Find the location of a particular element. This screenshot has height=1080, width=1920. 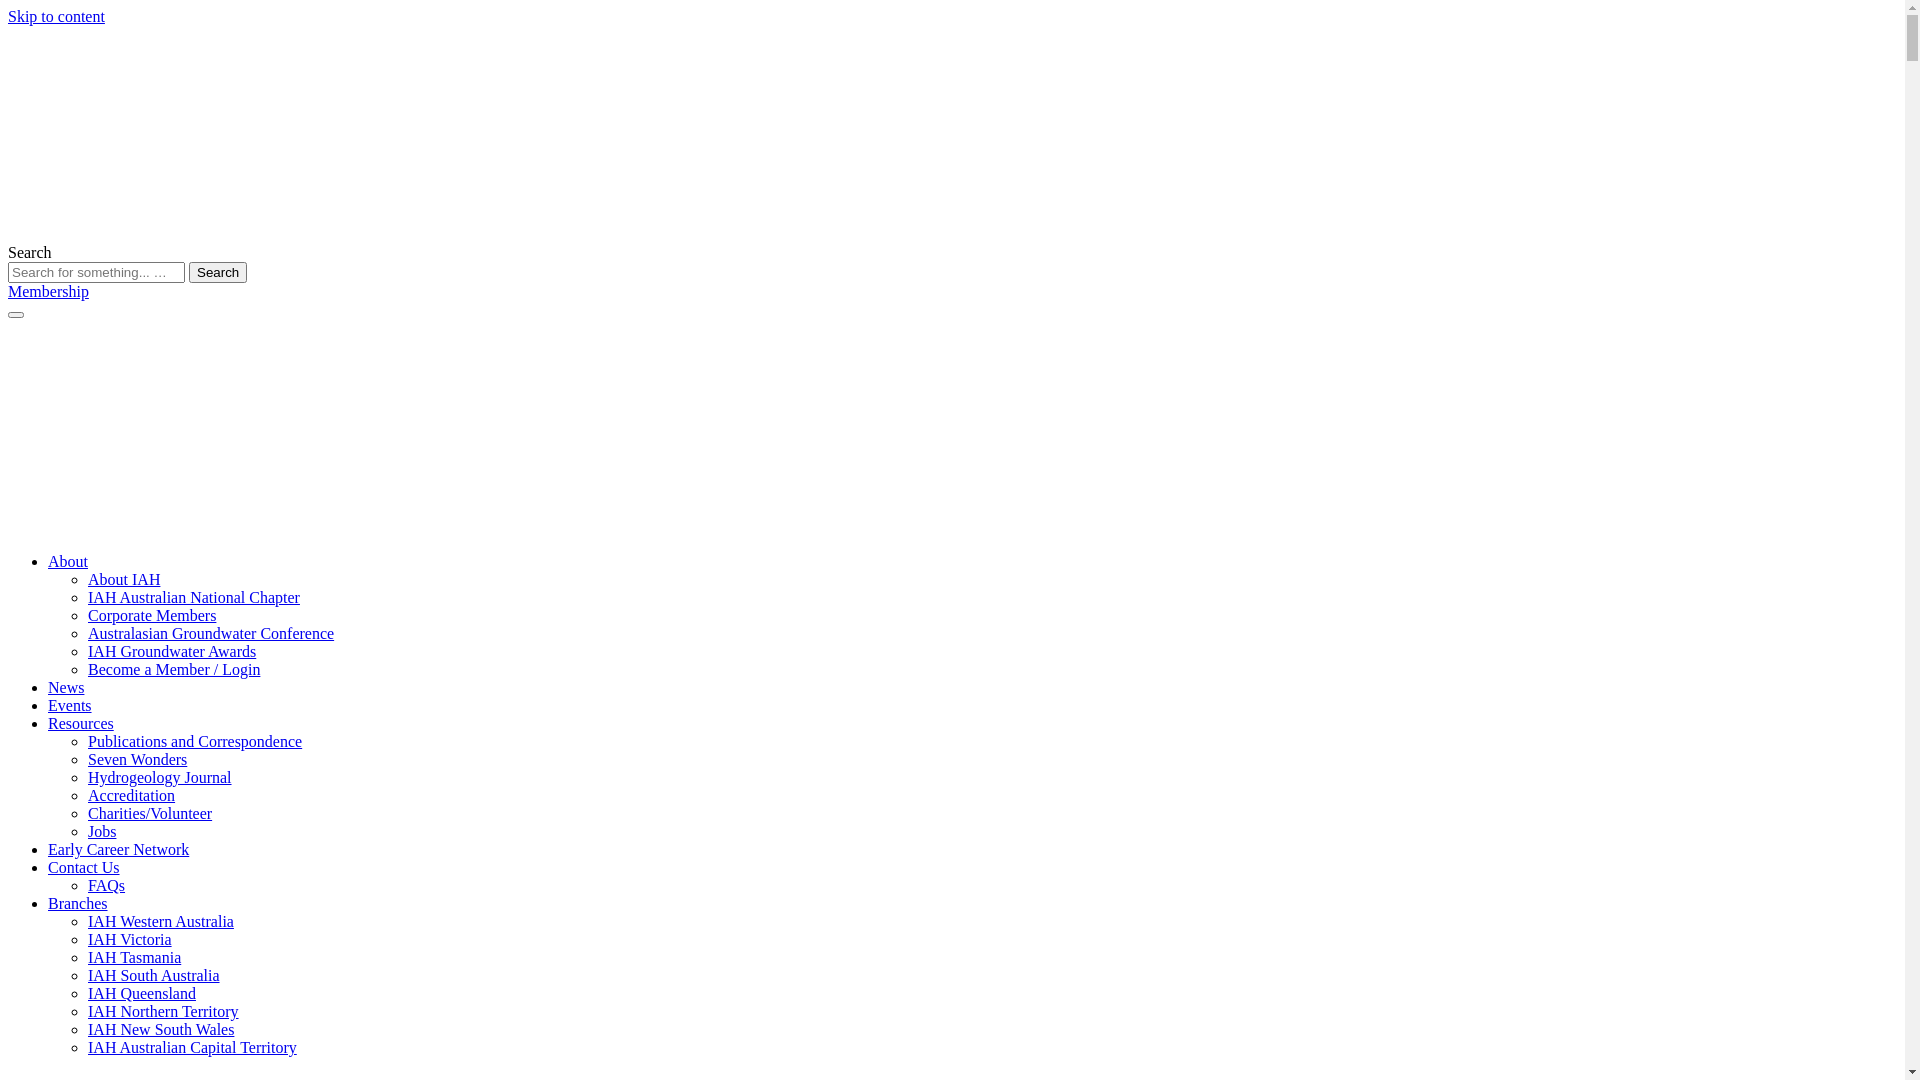

Seven Wonders is located at coordinates (138, 760).